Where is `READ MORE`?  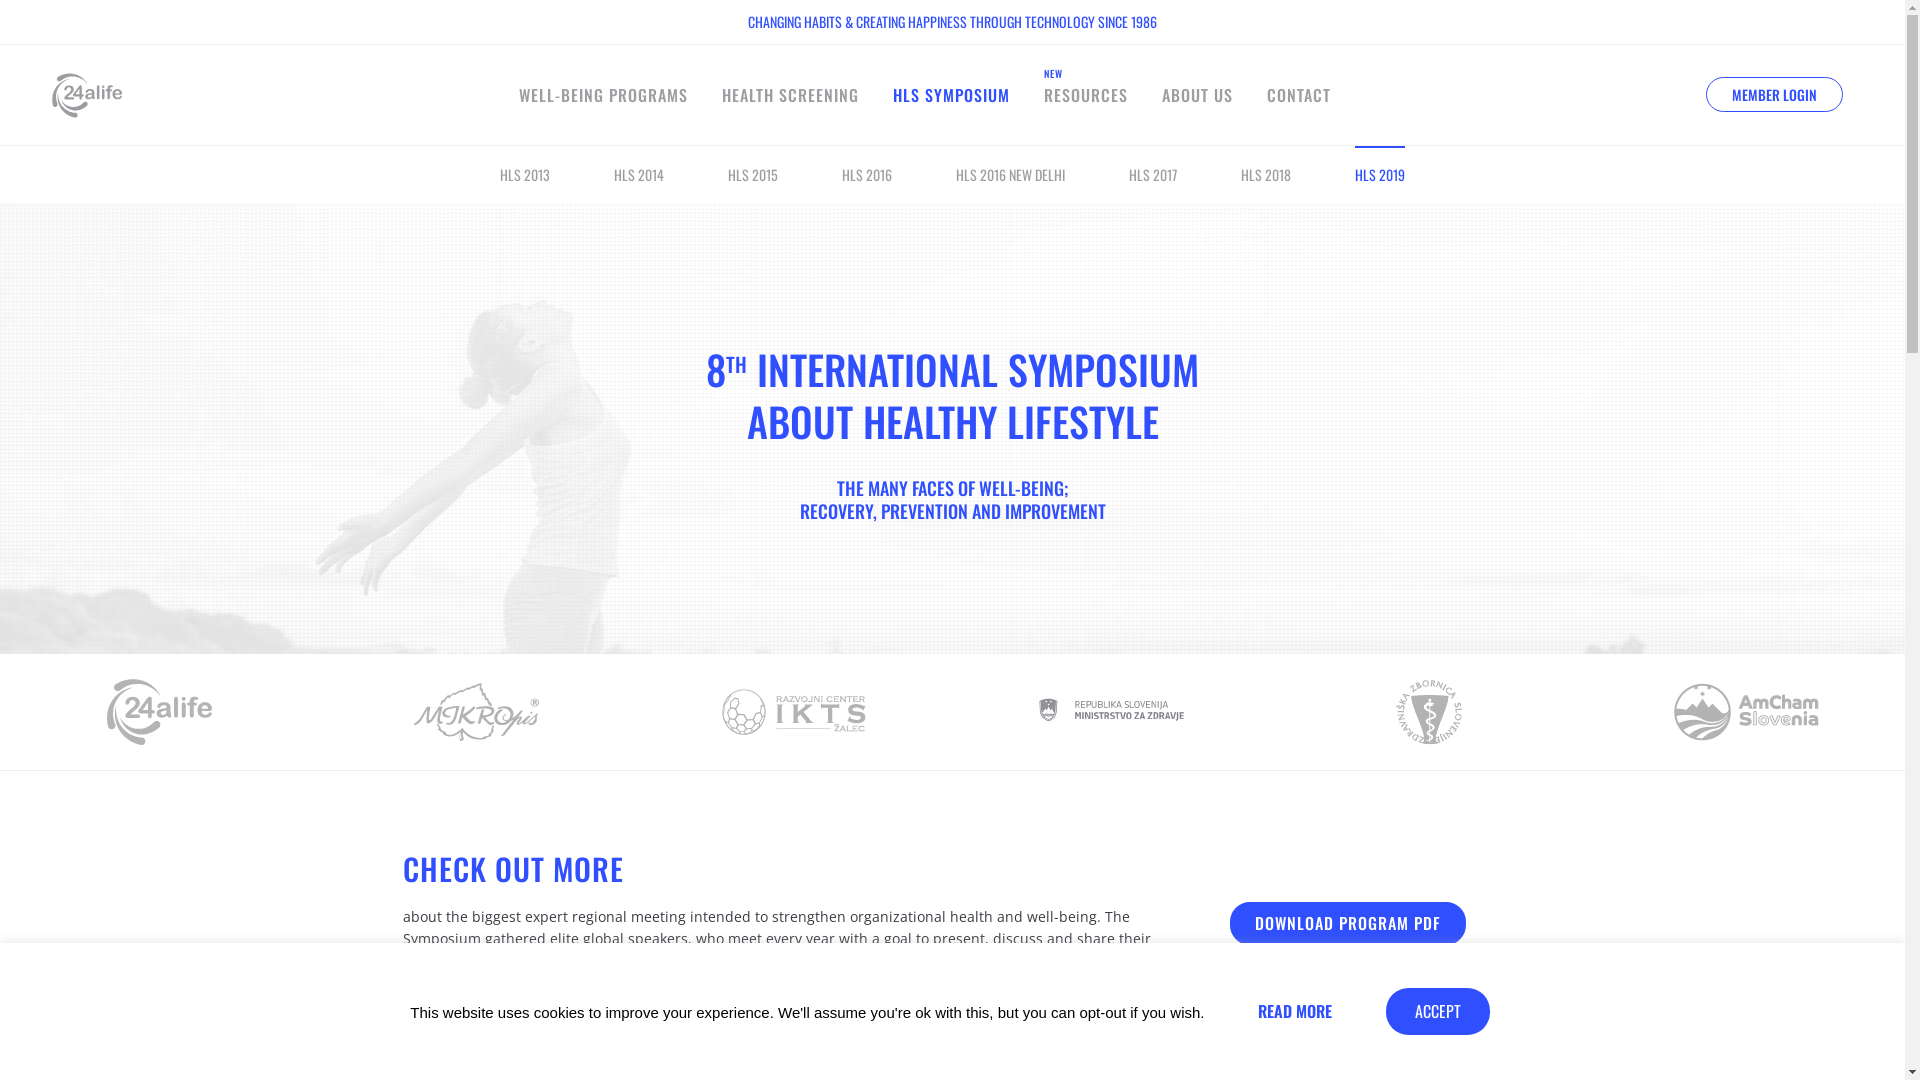
READ MORE is located at coordinates (1295, 1012).